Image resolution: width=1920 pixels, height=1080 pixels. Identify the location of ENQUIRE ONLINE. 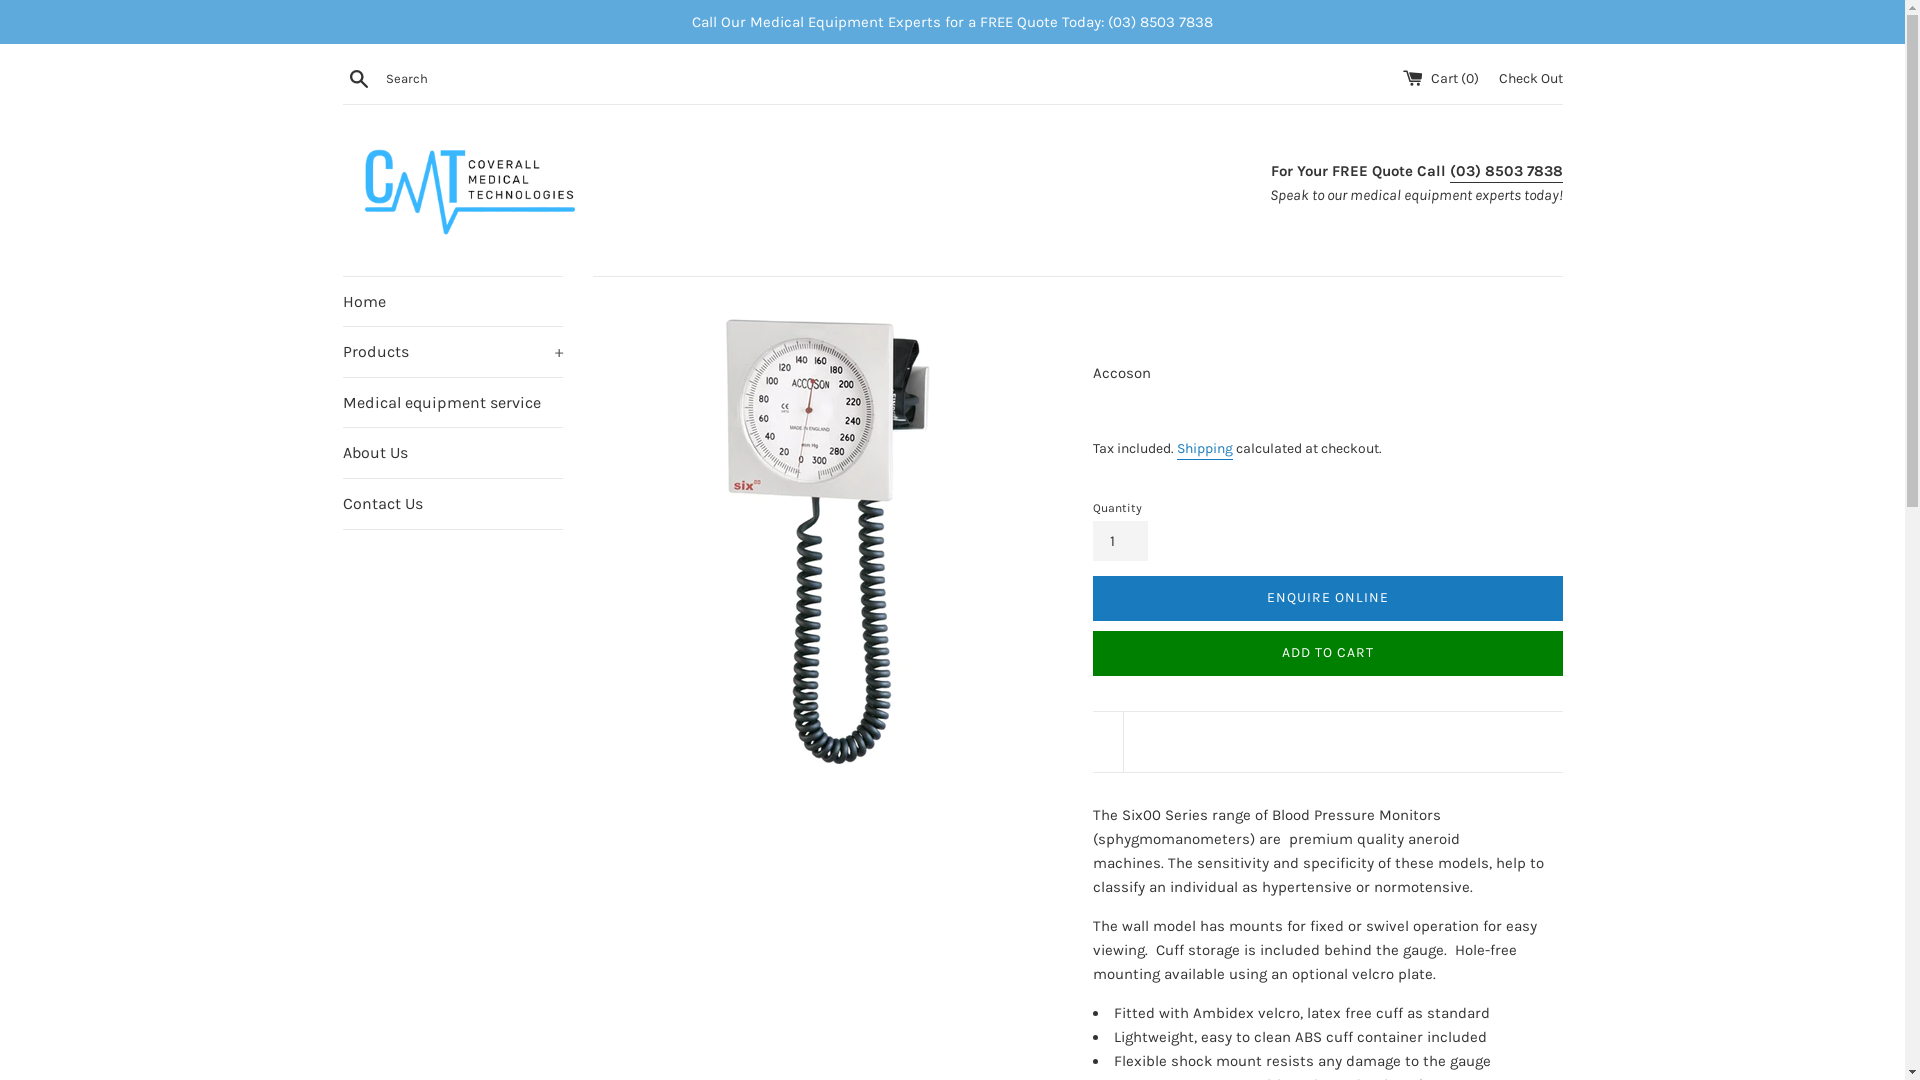
(1327, 598).